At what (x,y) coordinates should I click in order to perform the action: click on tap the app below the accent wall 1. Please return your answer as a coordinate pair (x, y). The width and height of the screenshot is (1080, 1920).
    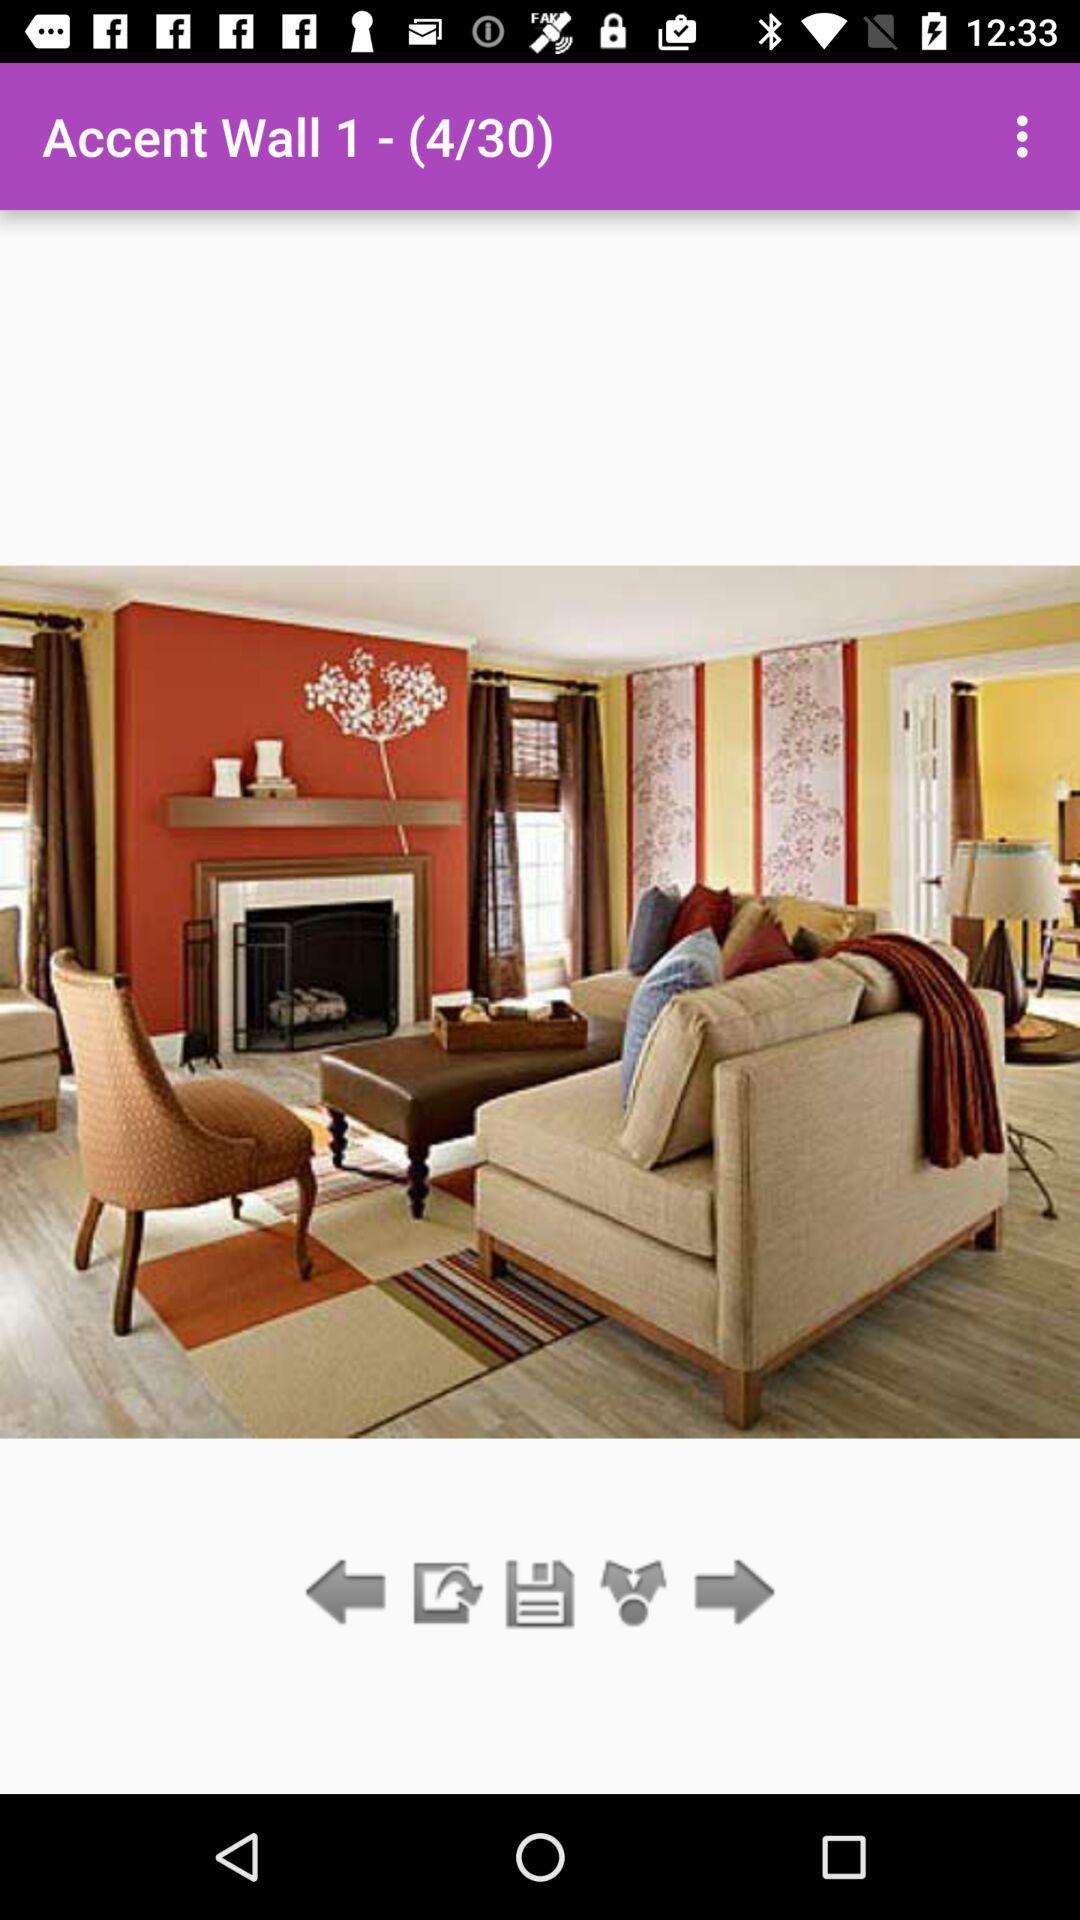
    Looking at the image, I should click on (540, 1594).